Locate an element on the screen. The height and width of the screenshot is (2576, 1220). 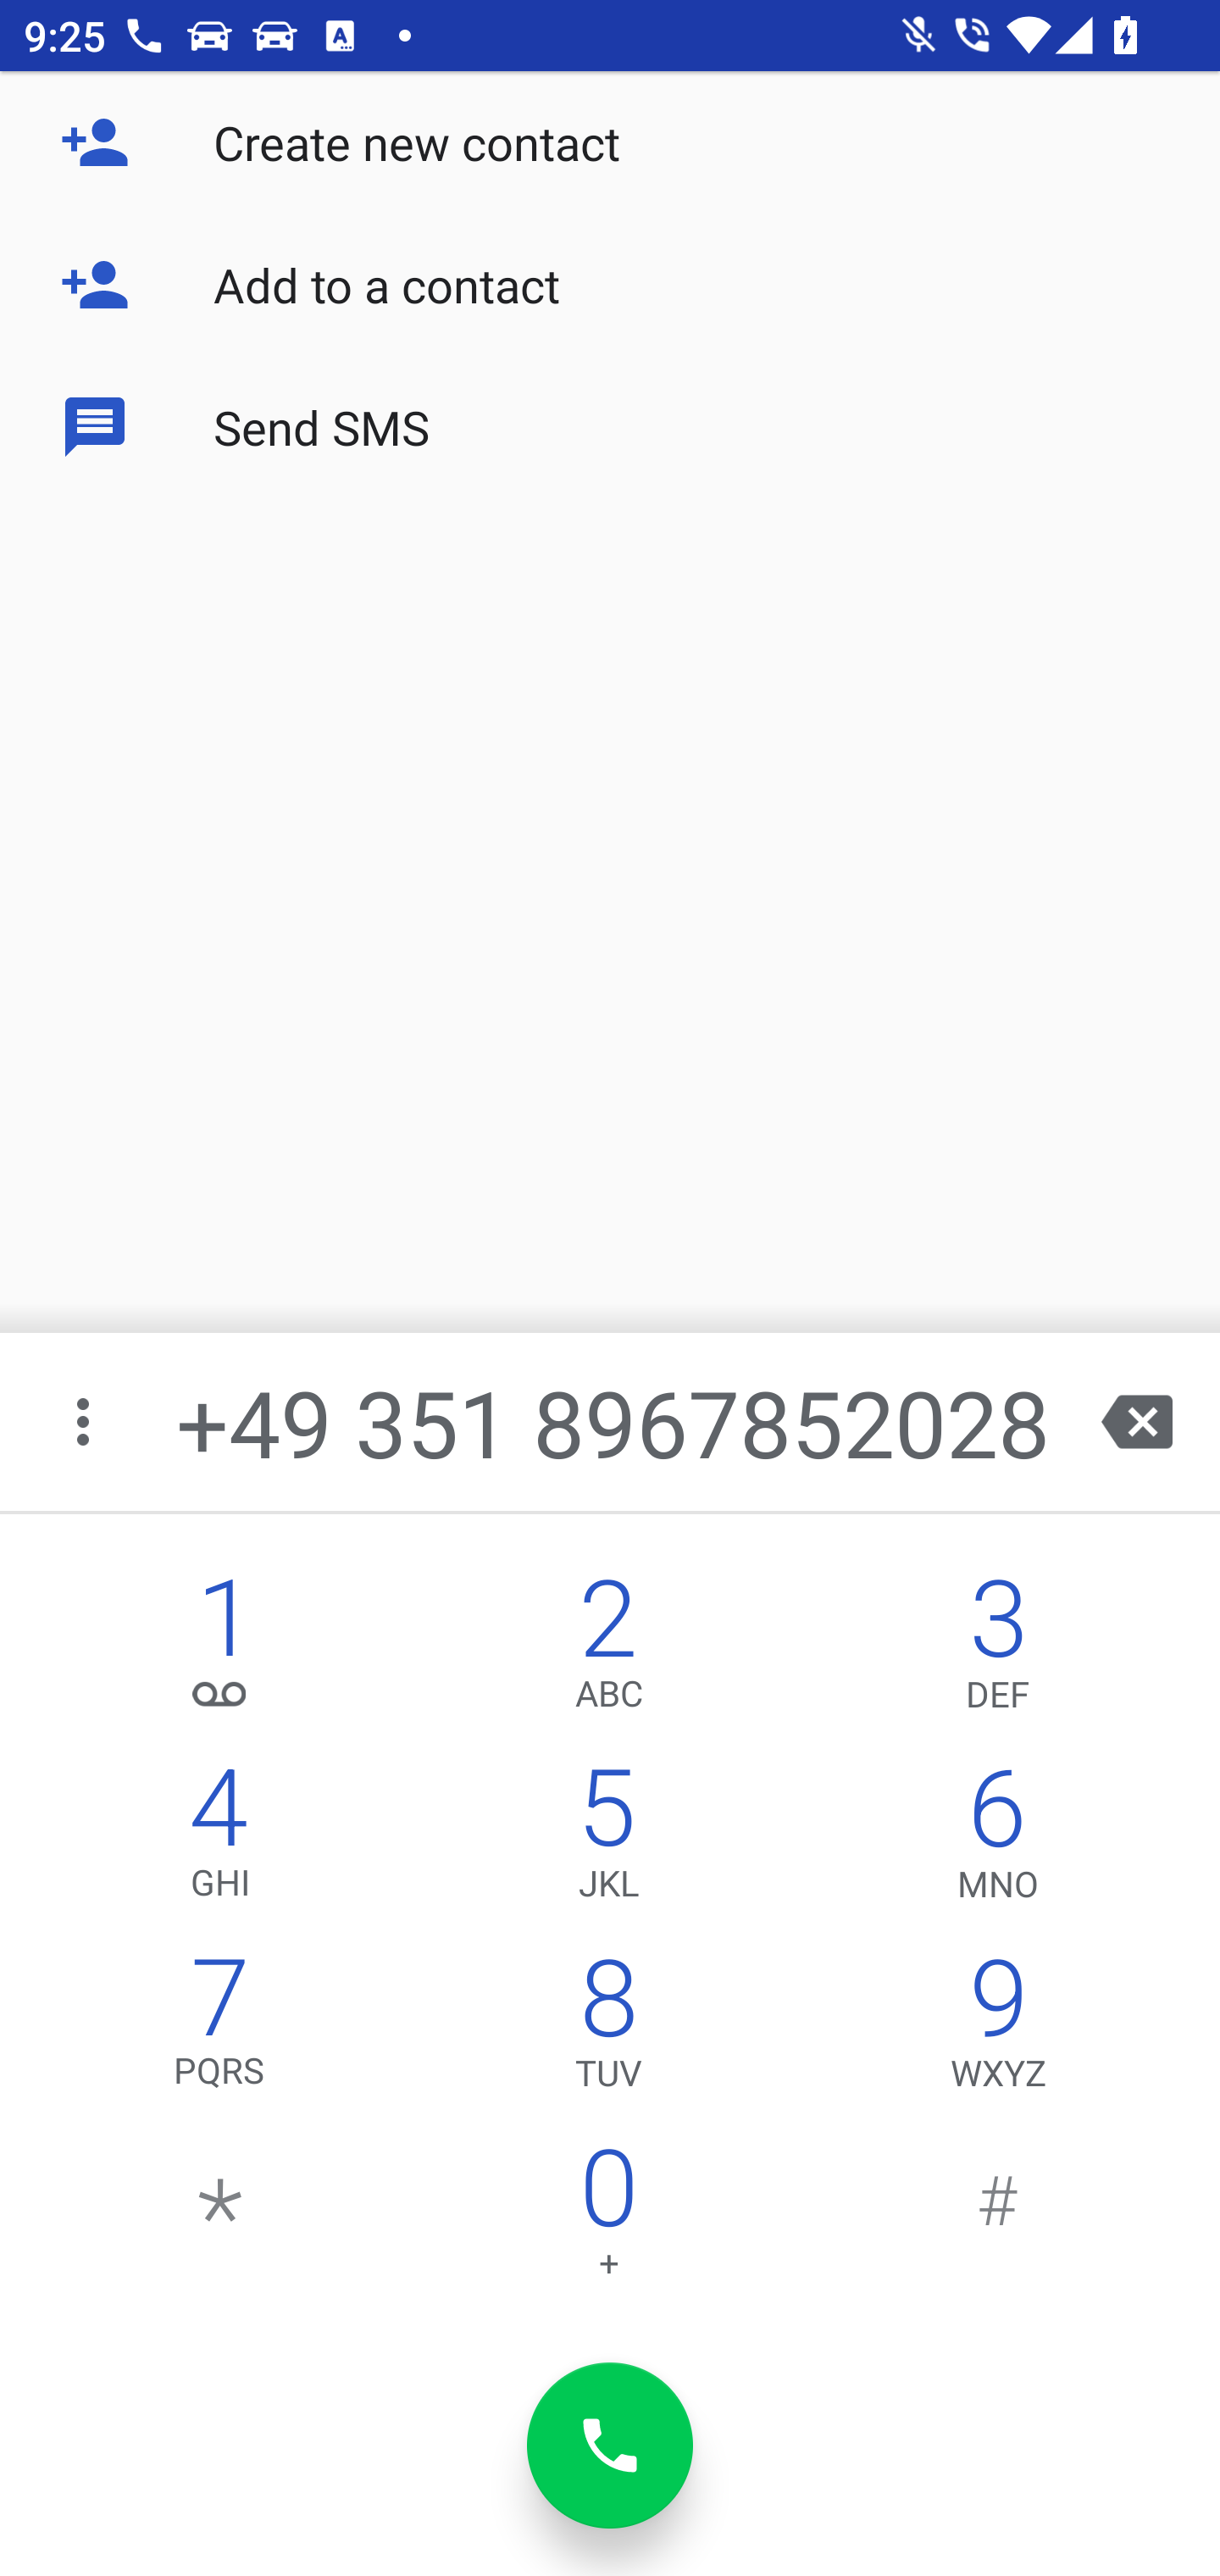
4,GHI 4 GHI is located at coordinates (220, 1840).